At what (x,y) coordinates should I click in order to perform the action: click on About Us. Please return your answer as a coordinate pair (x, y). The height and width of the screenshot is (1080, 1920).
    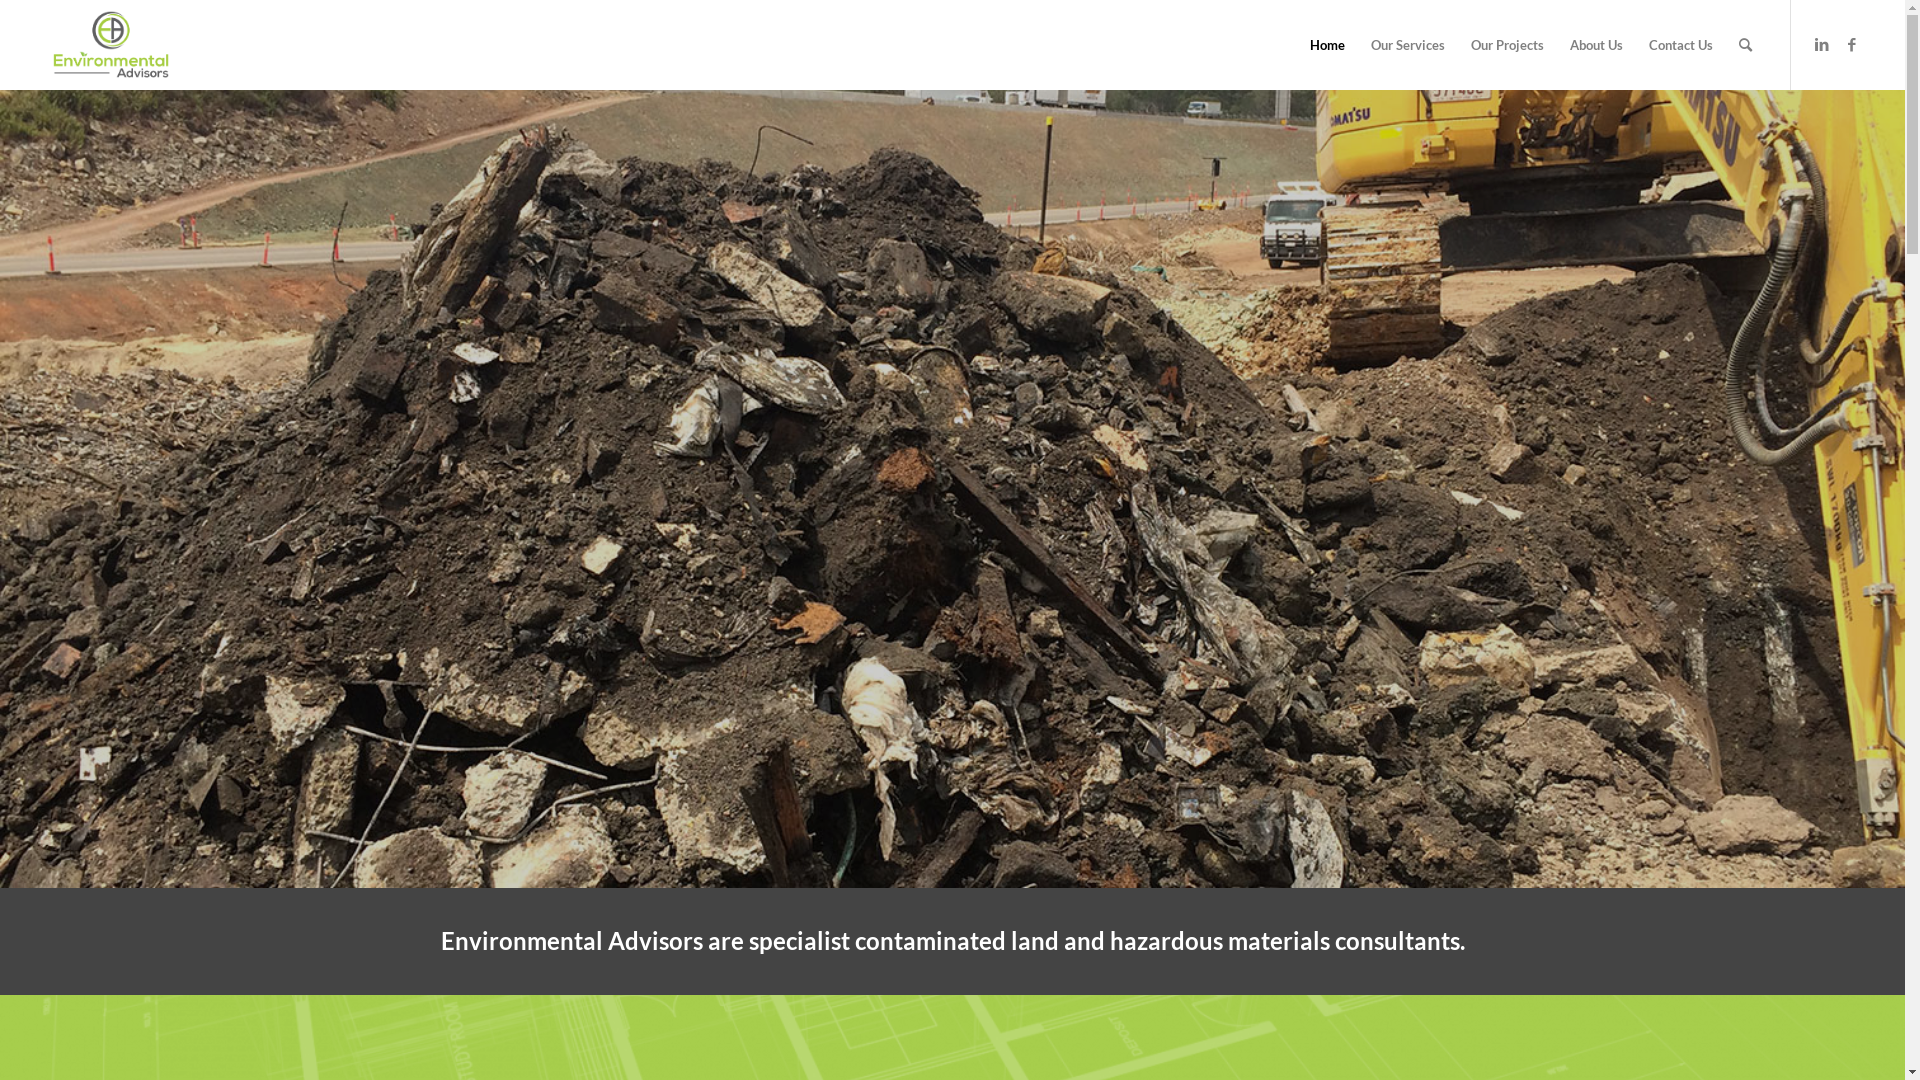
    Looking at the image, I should click on (1596, 45).